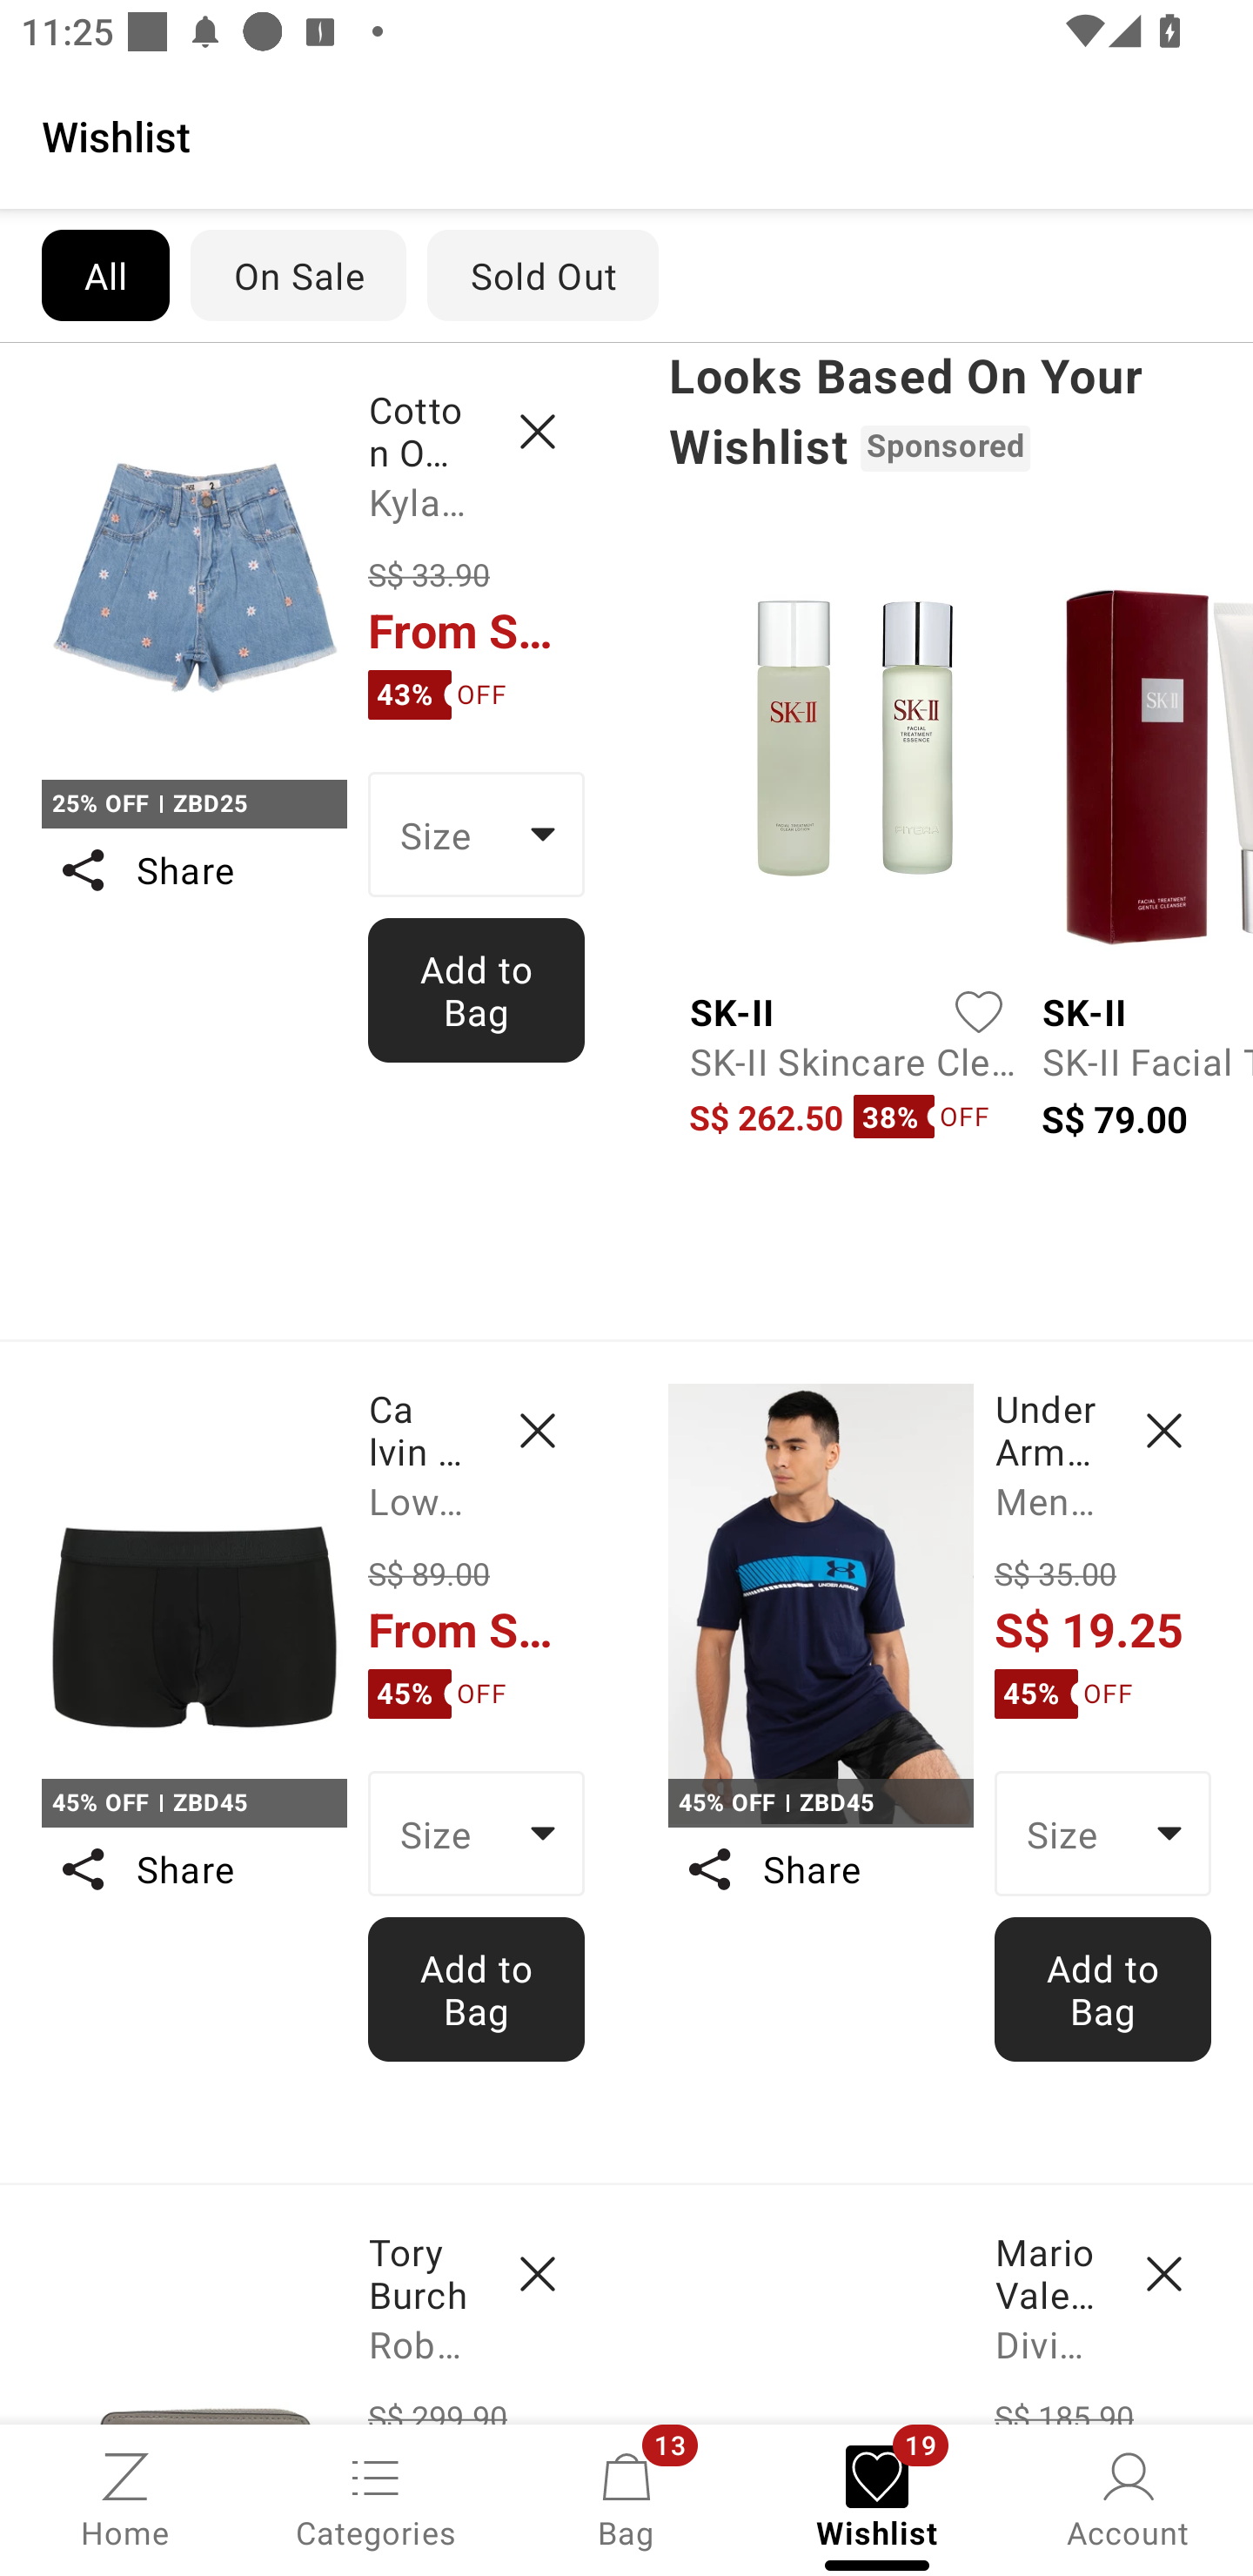 The width and height of the screenshot is (1253, 2576). I want to click on Share, so click(193, 870).